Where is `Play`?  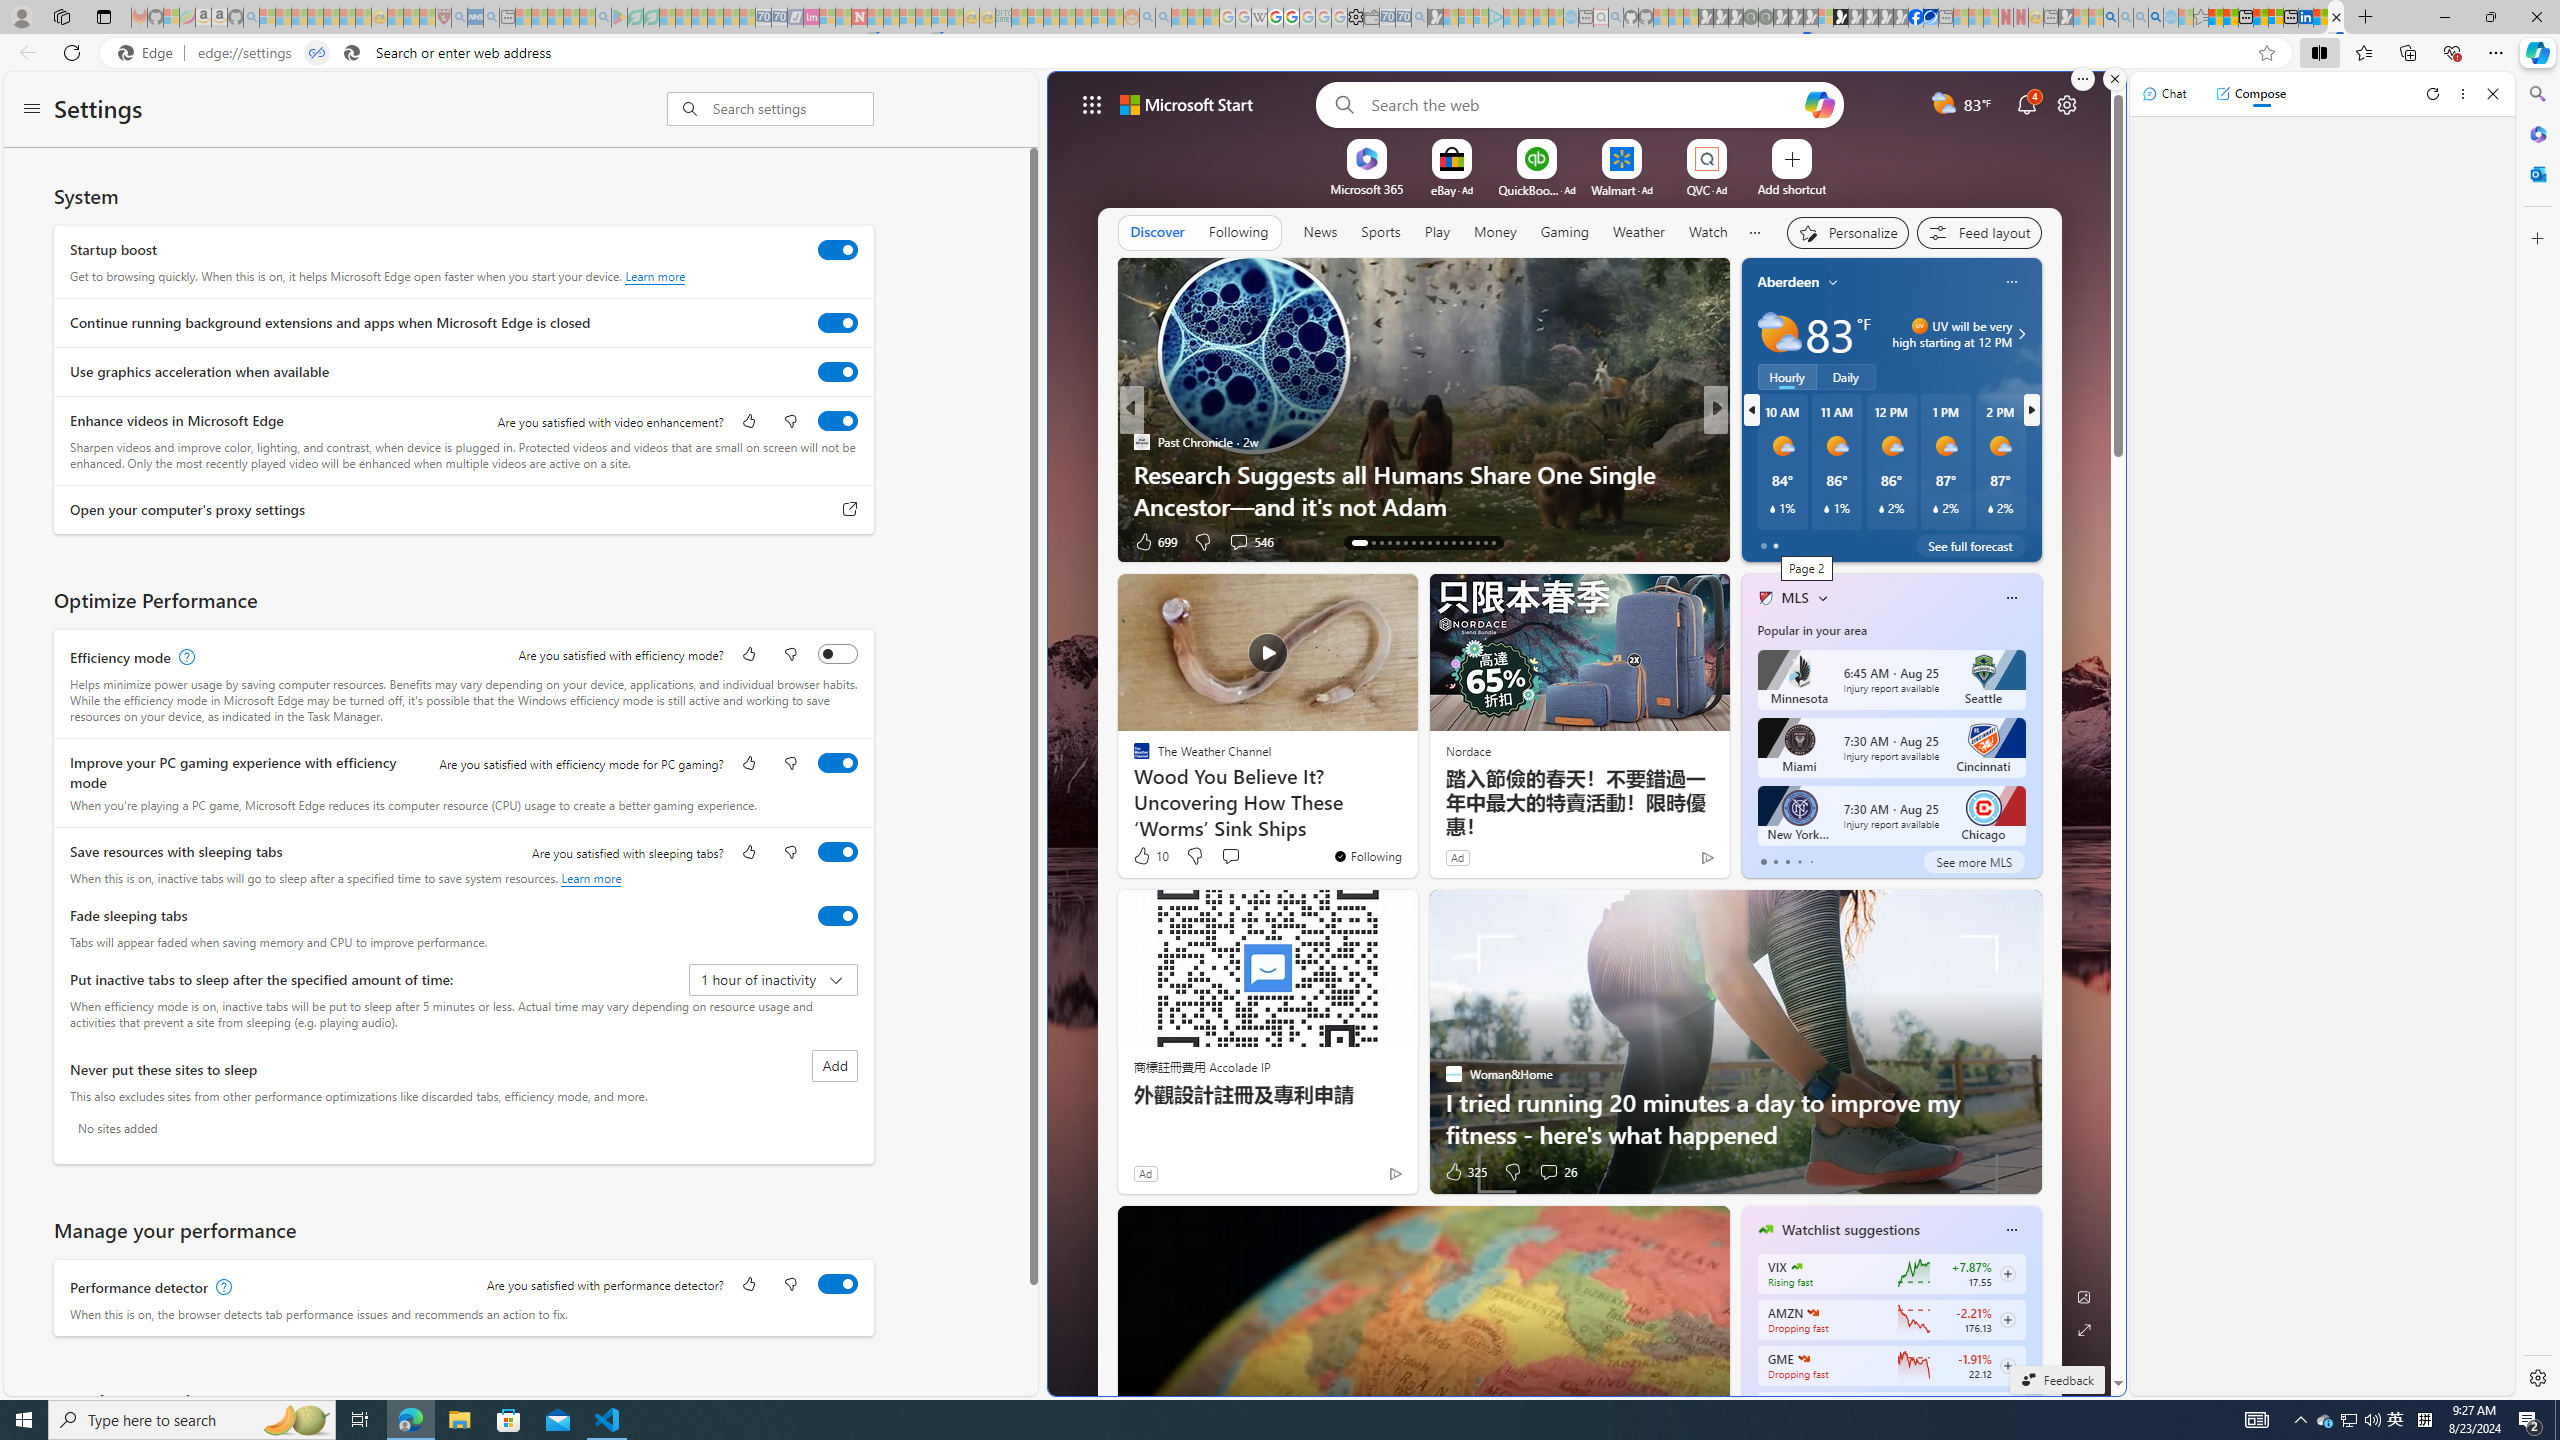
Play is located at coordinates (1436, 232).